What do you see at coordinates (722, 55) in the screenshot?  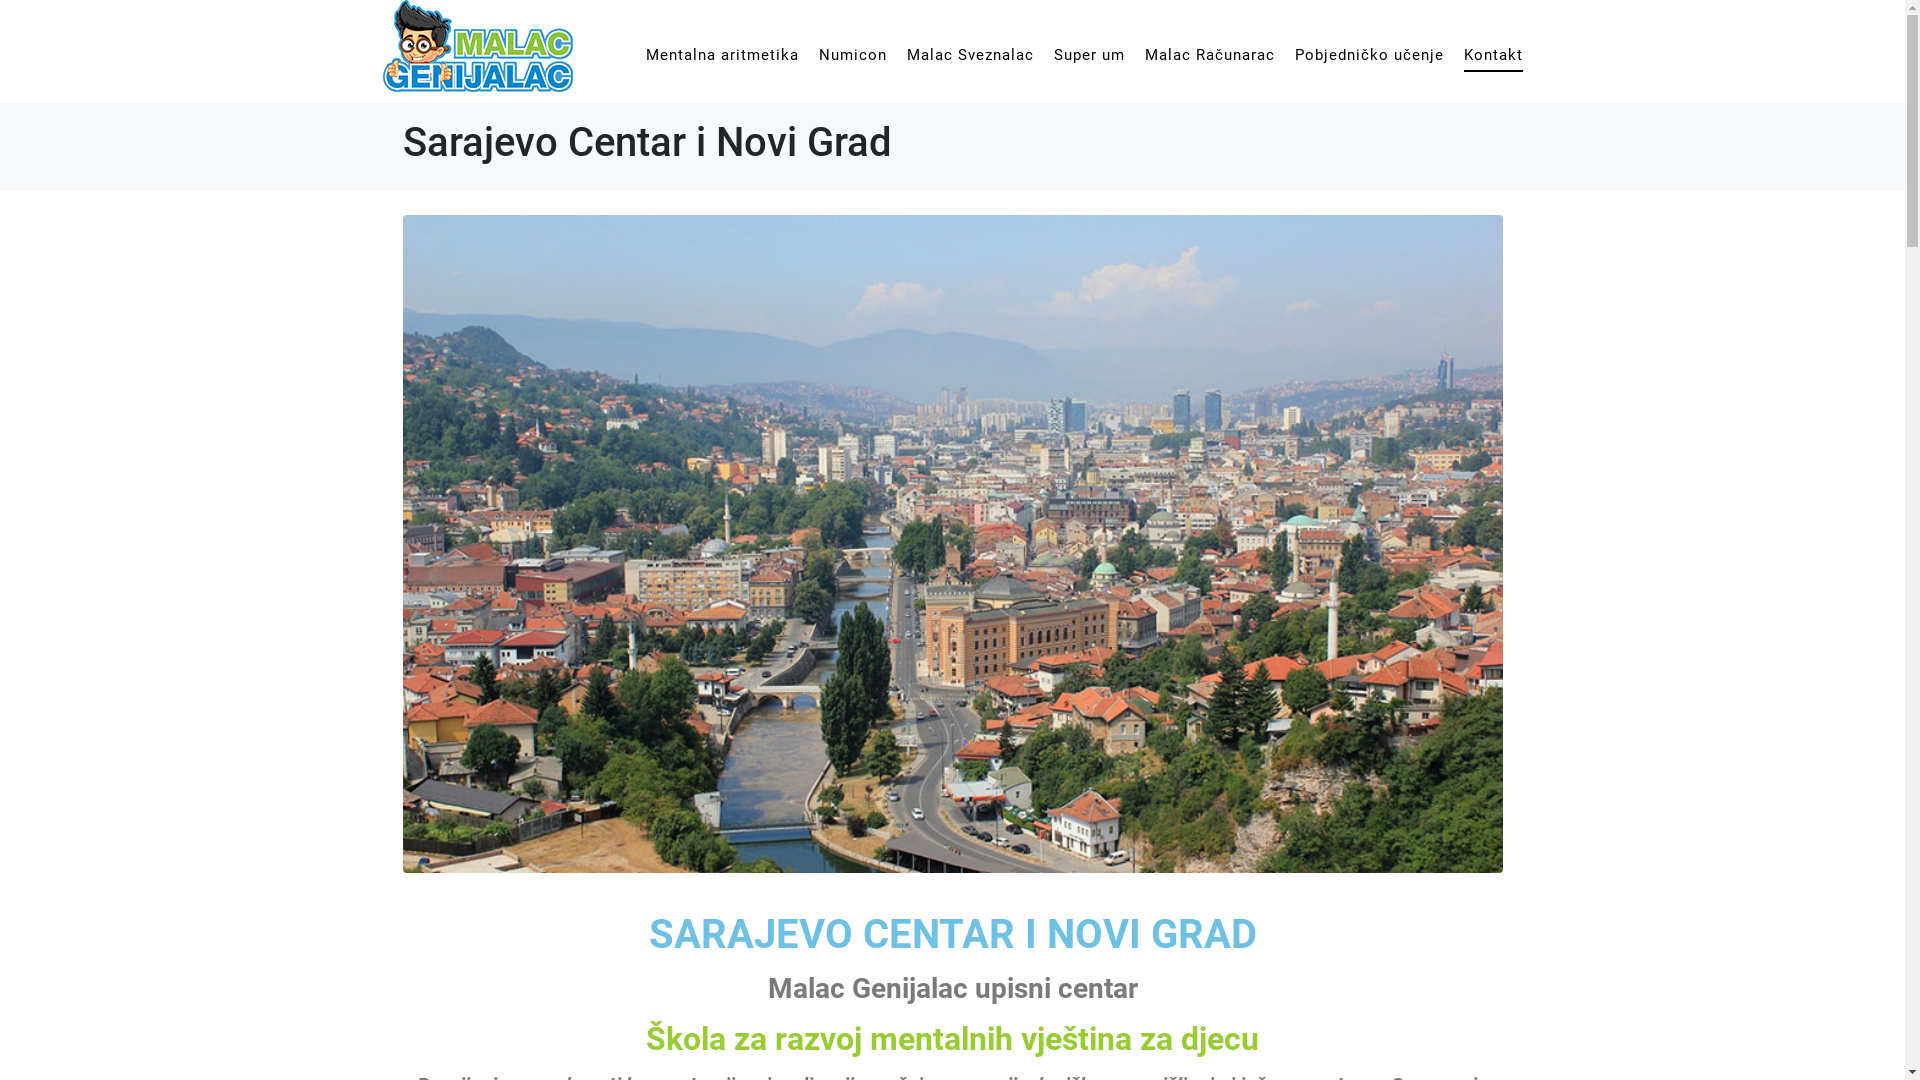 I see `Mentalna aritmetika` at bounding box center [722, 55].